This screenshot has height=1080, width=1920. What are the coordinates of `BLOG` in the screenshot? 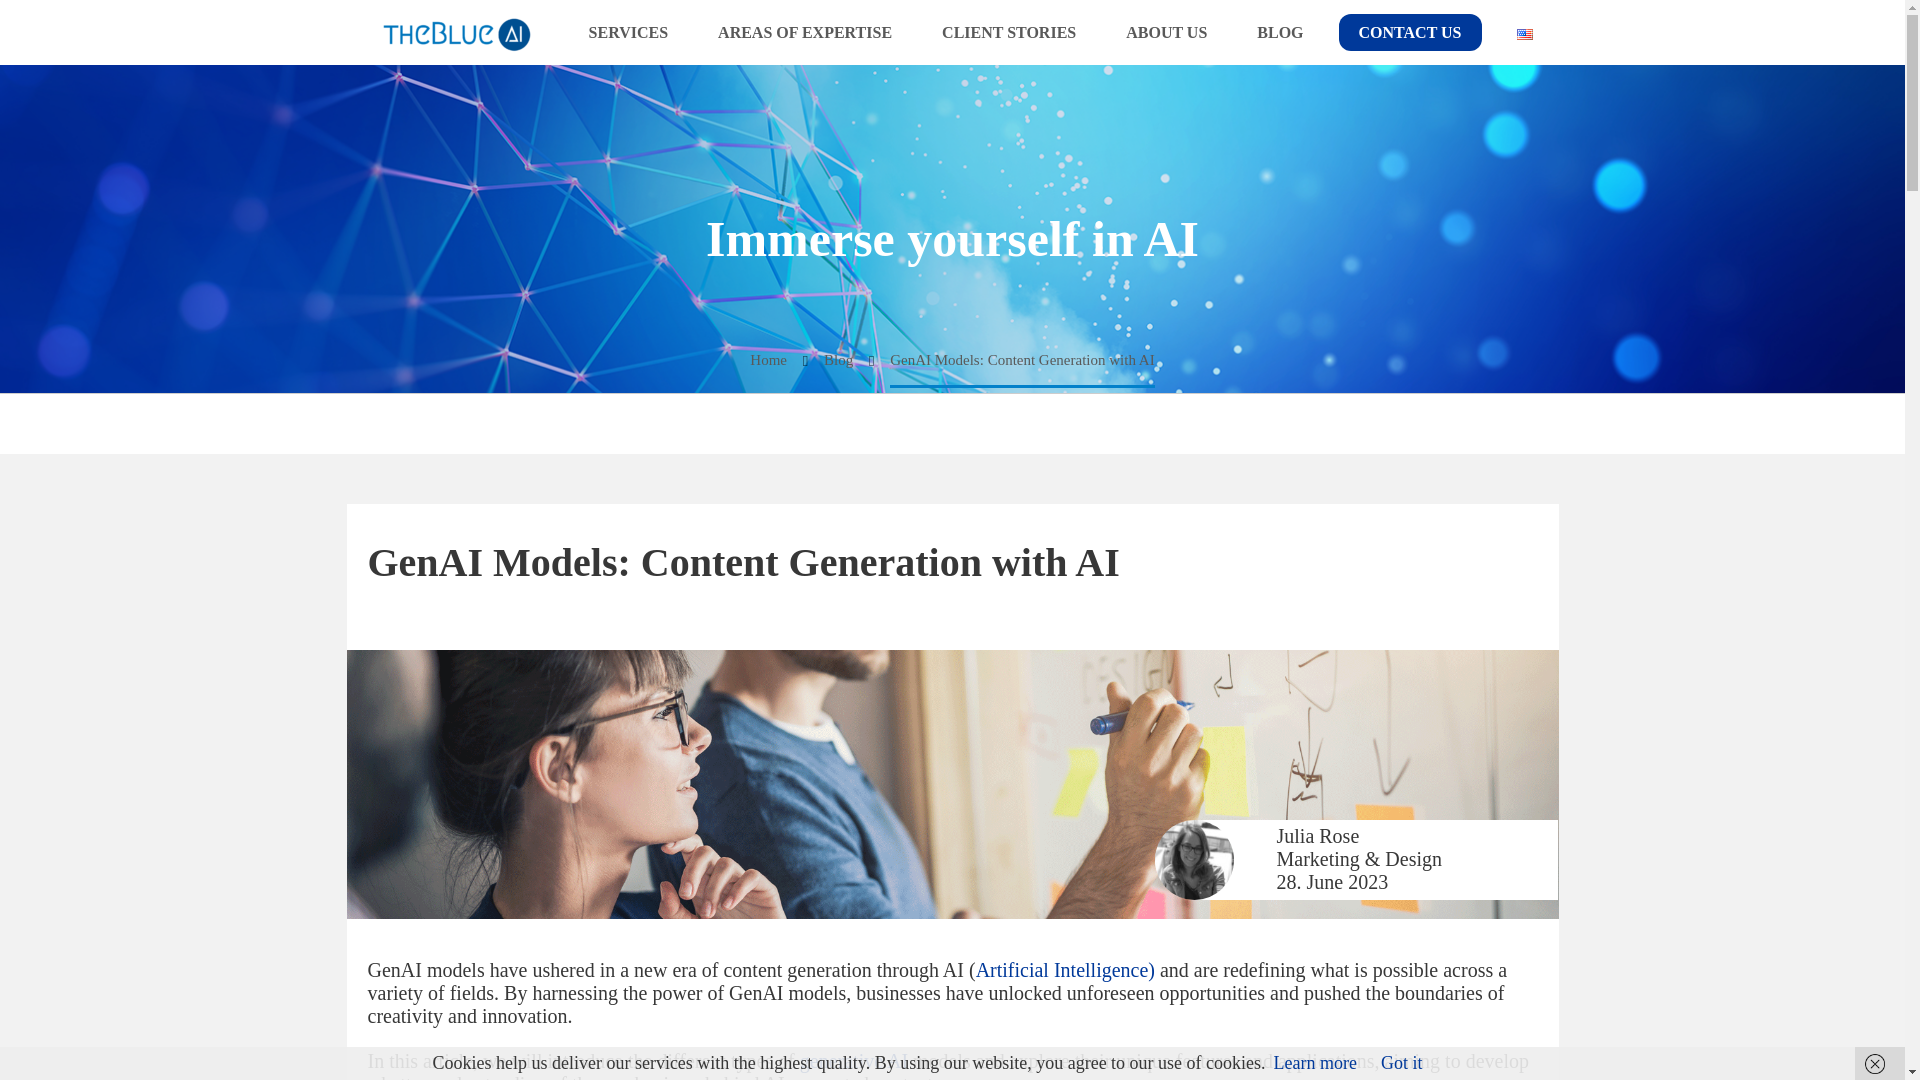 It's located at (1280, 32).